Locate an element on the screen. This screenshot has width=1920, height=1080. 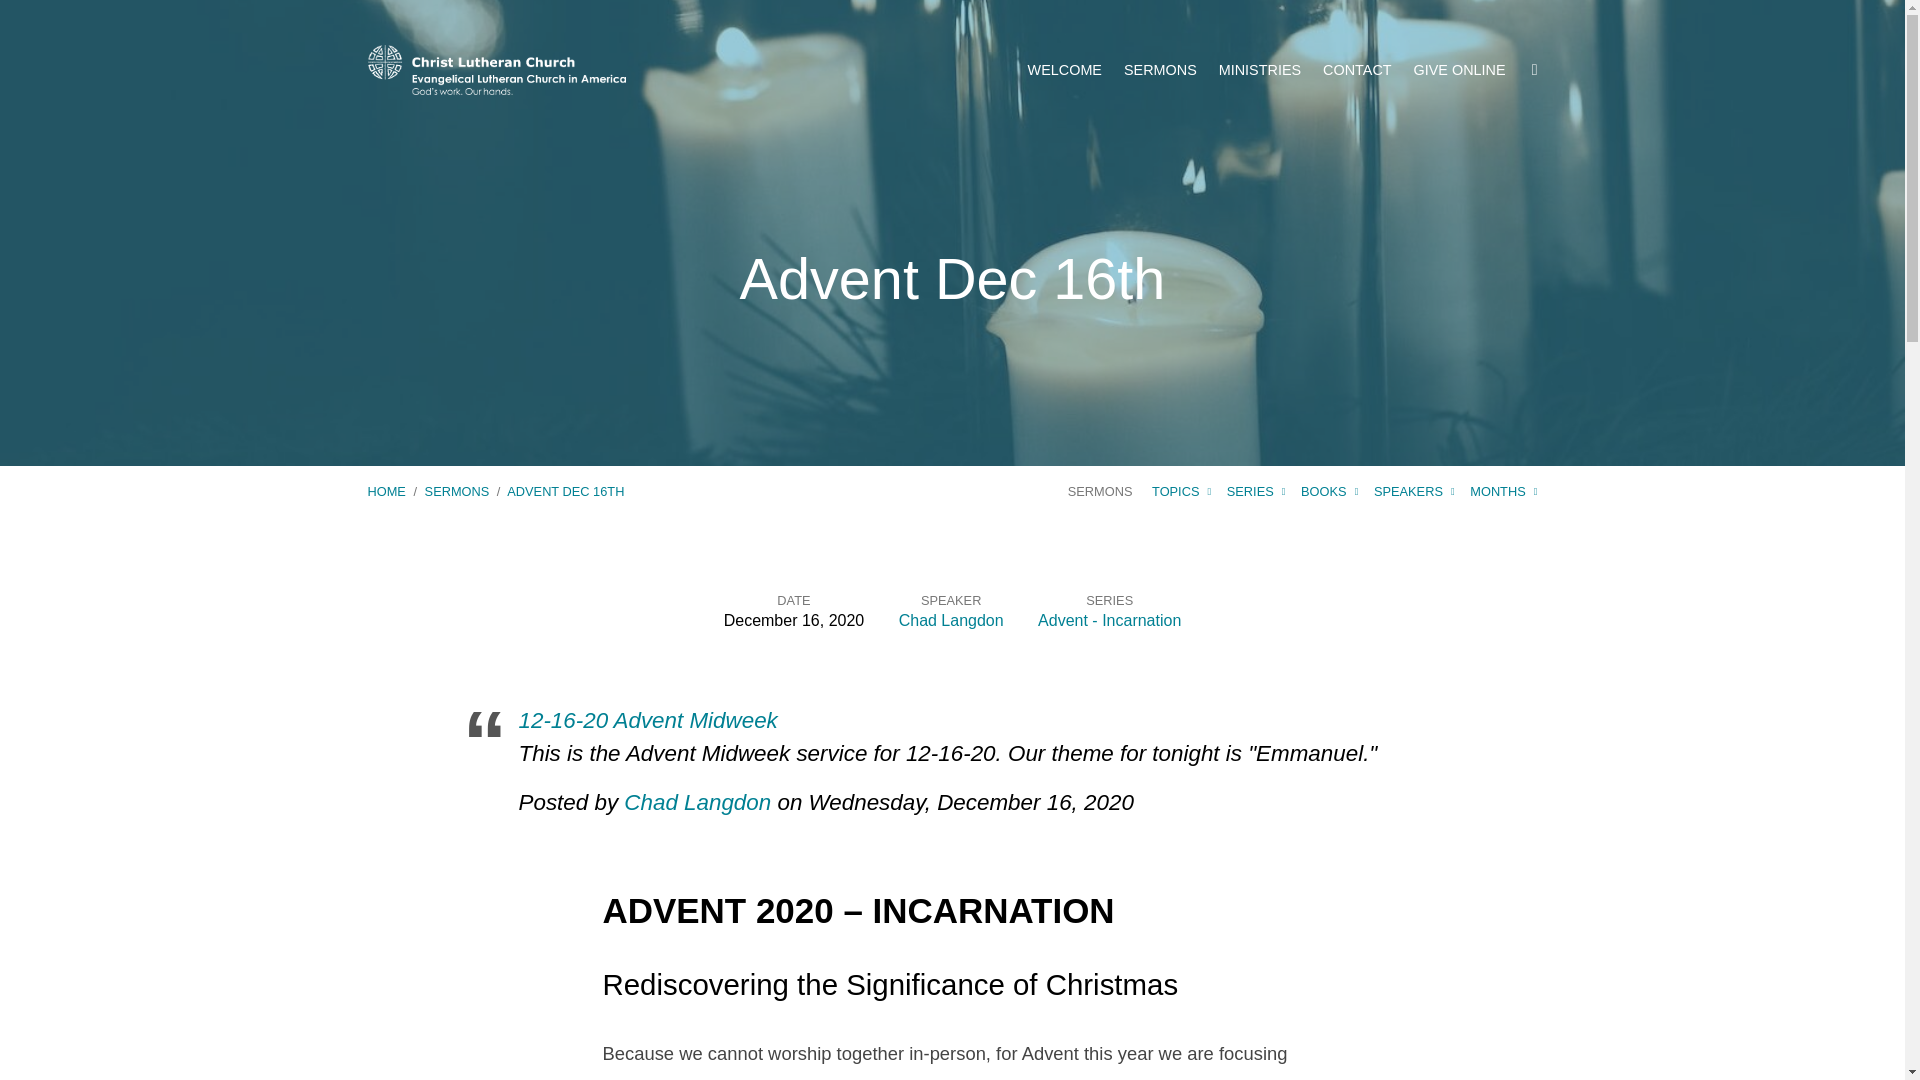
TOPICS is located at coordinates (1182, 490).